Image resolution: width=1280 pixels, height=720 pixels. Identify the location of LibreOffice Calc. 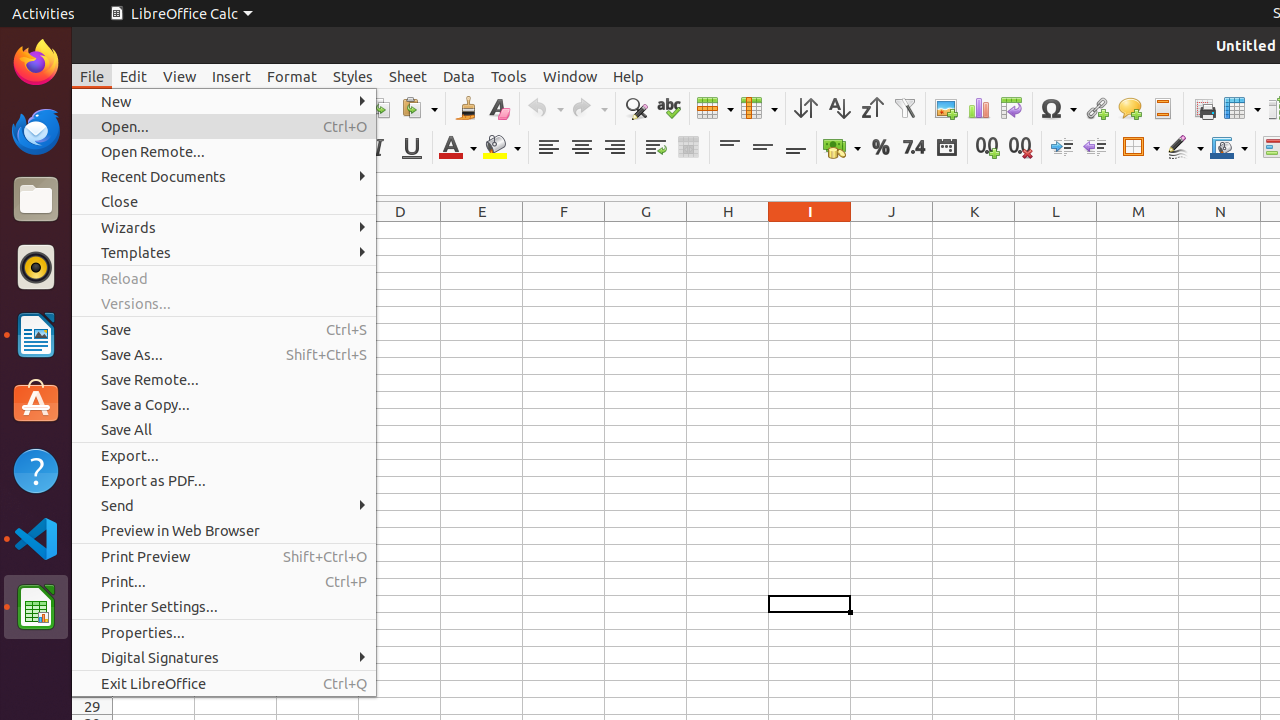
(181, 14).